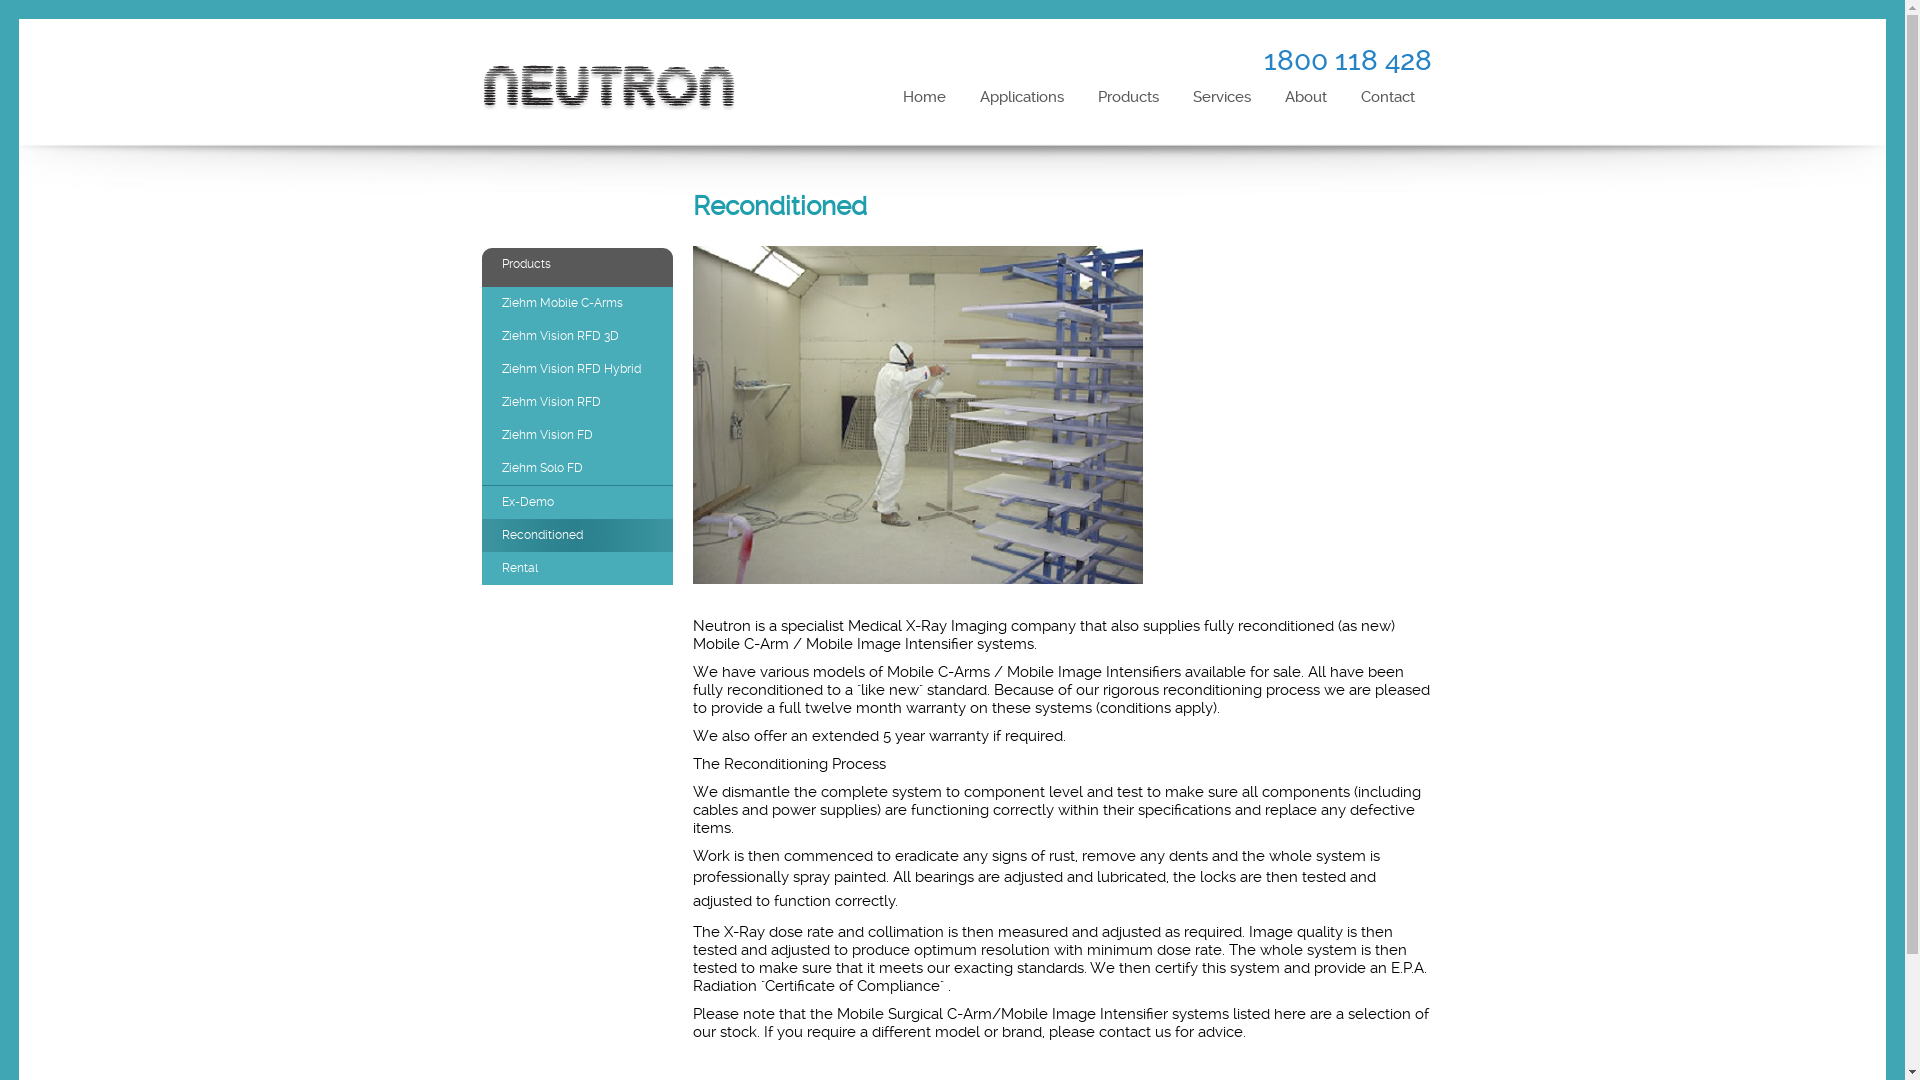 The width and height of the screenshot is (1920, 1080). I want to click on Ziehm Vision RFD, so click(578, 402).